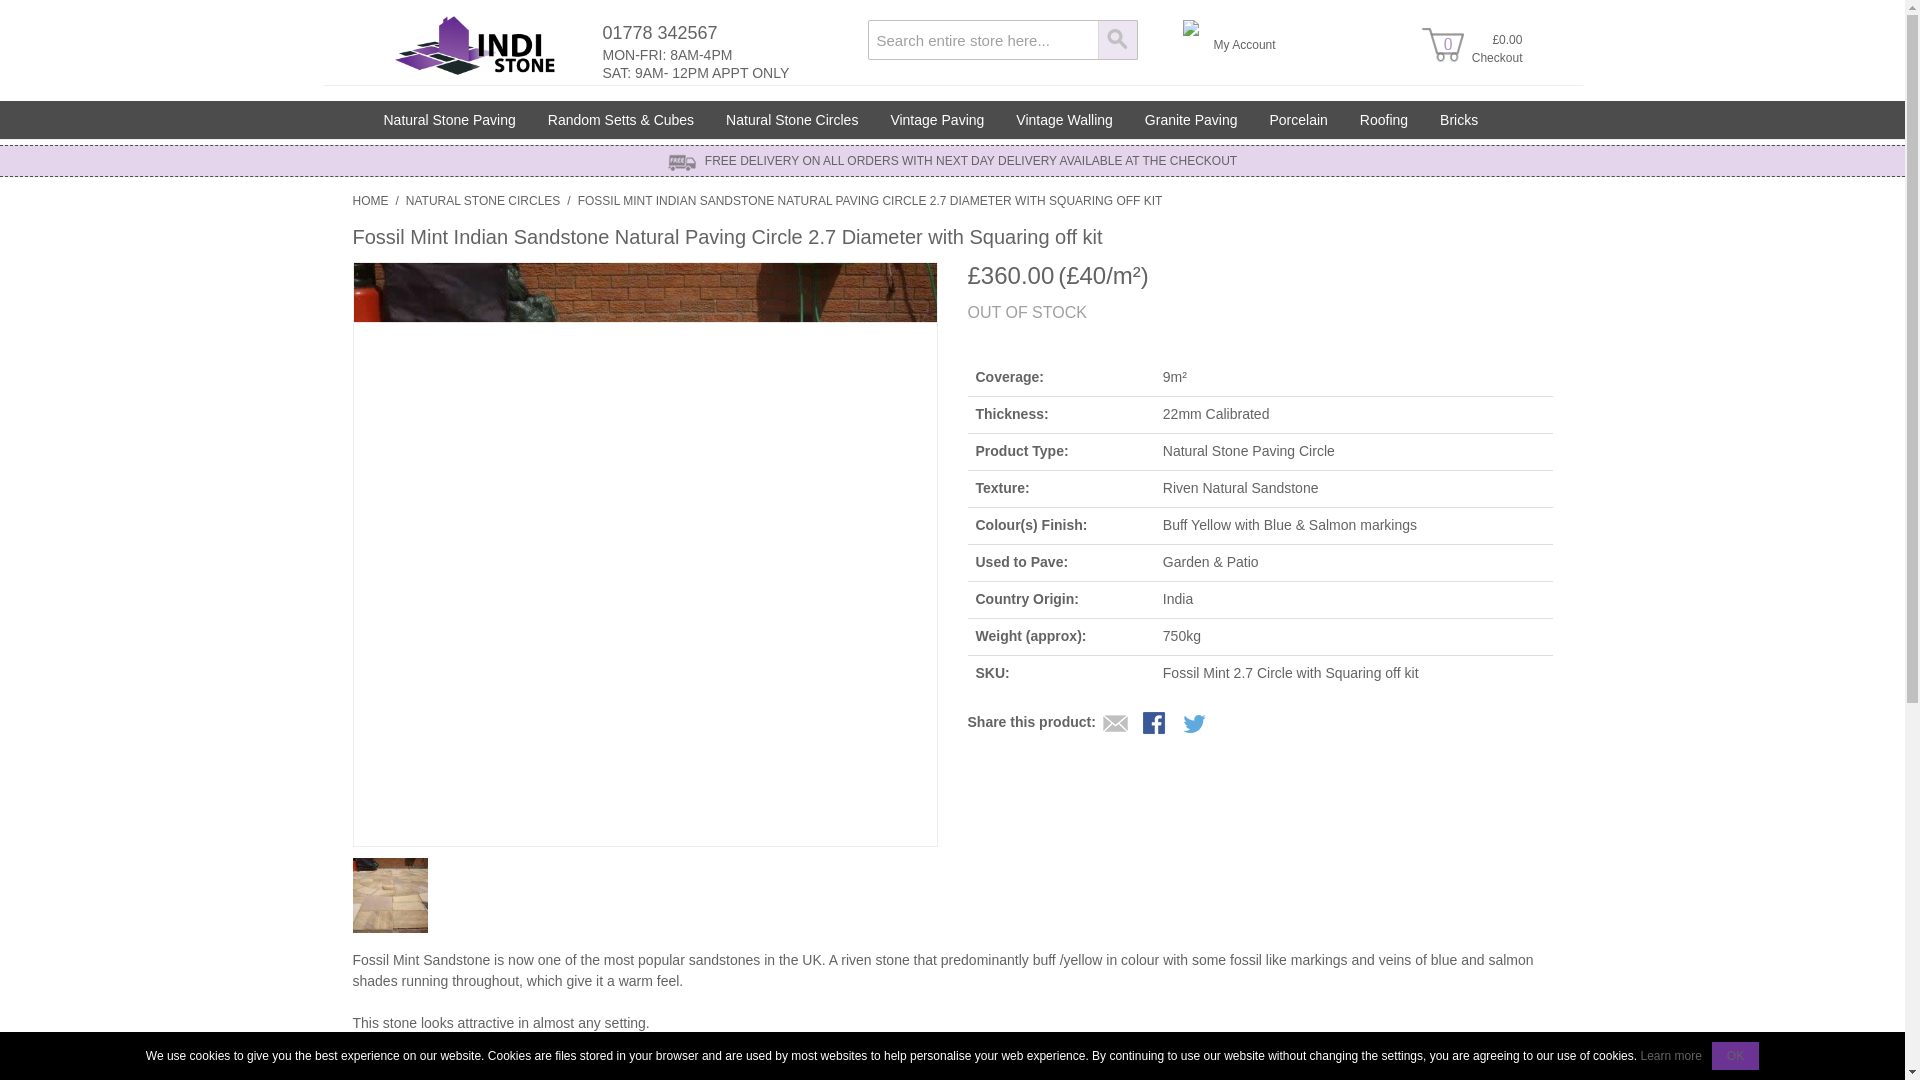  I want to click on Natural Stone Paving, so click(450, 120).